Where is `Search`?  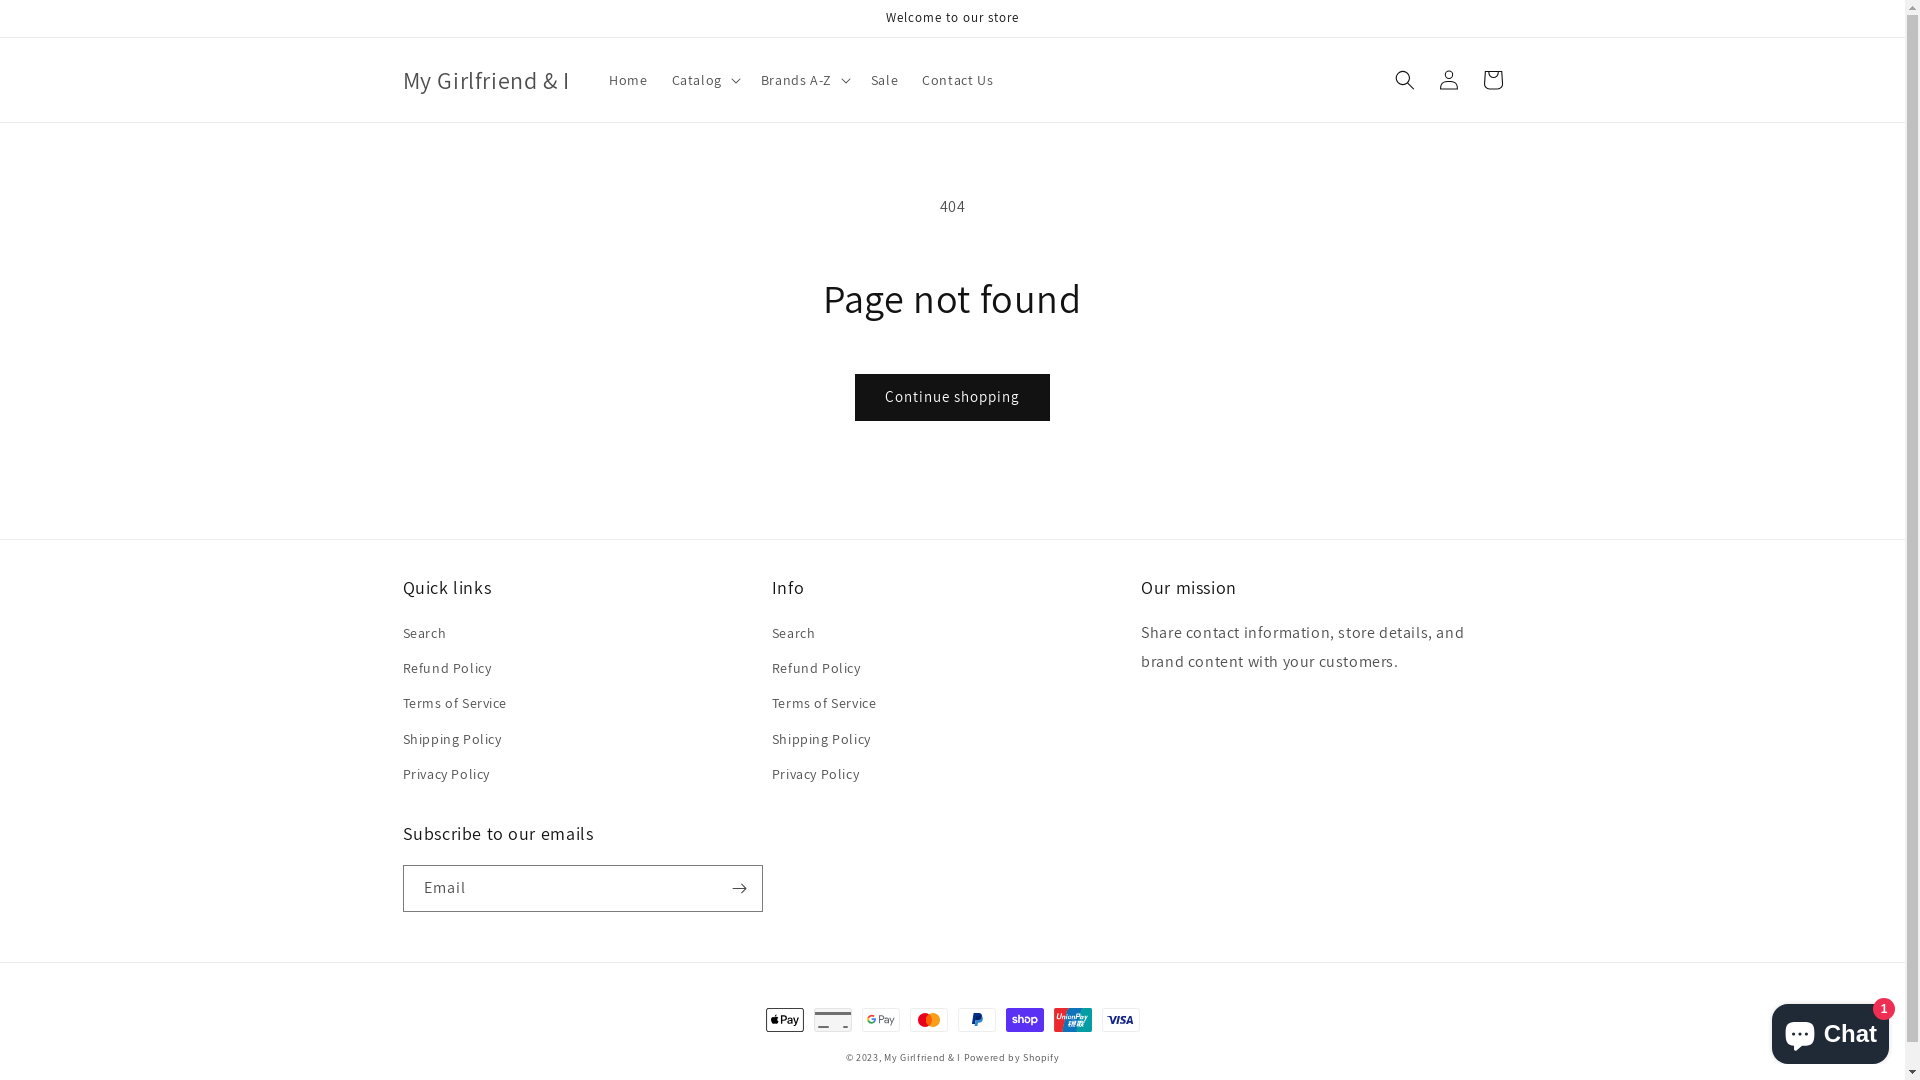
Search is located at coordinates (794, 636).